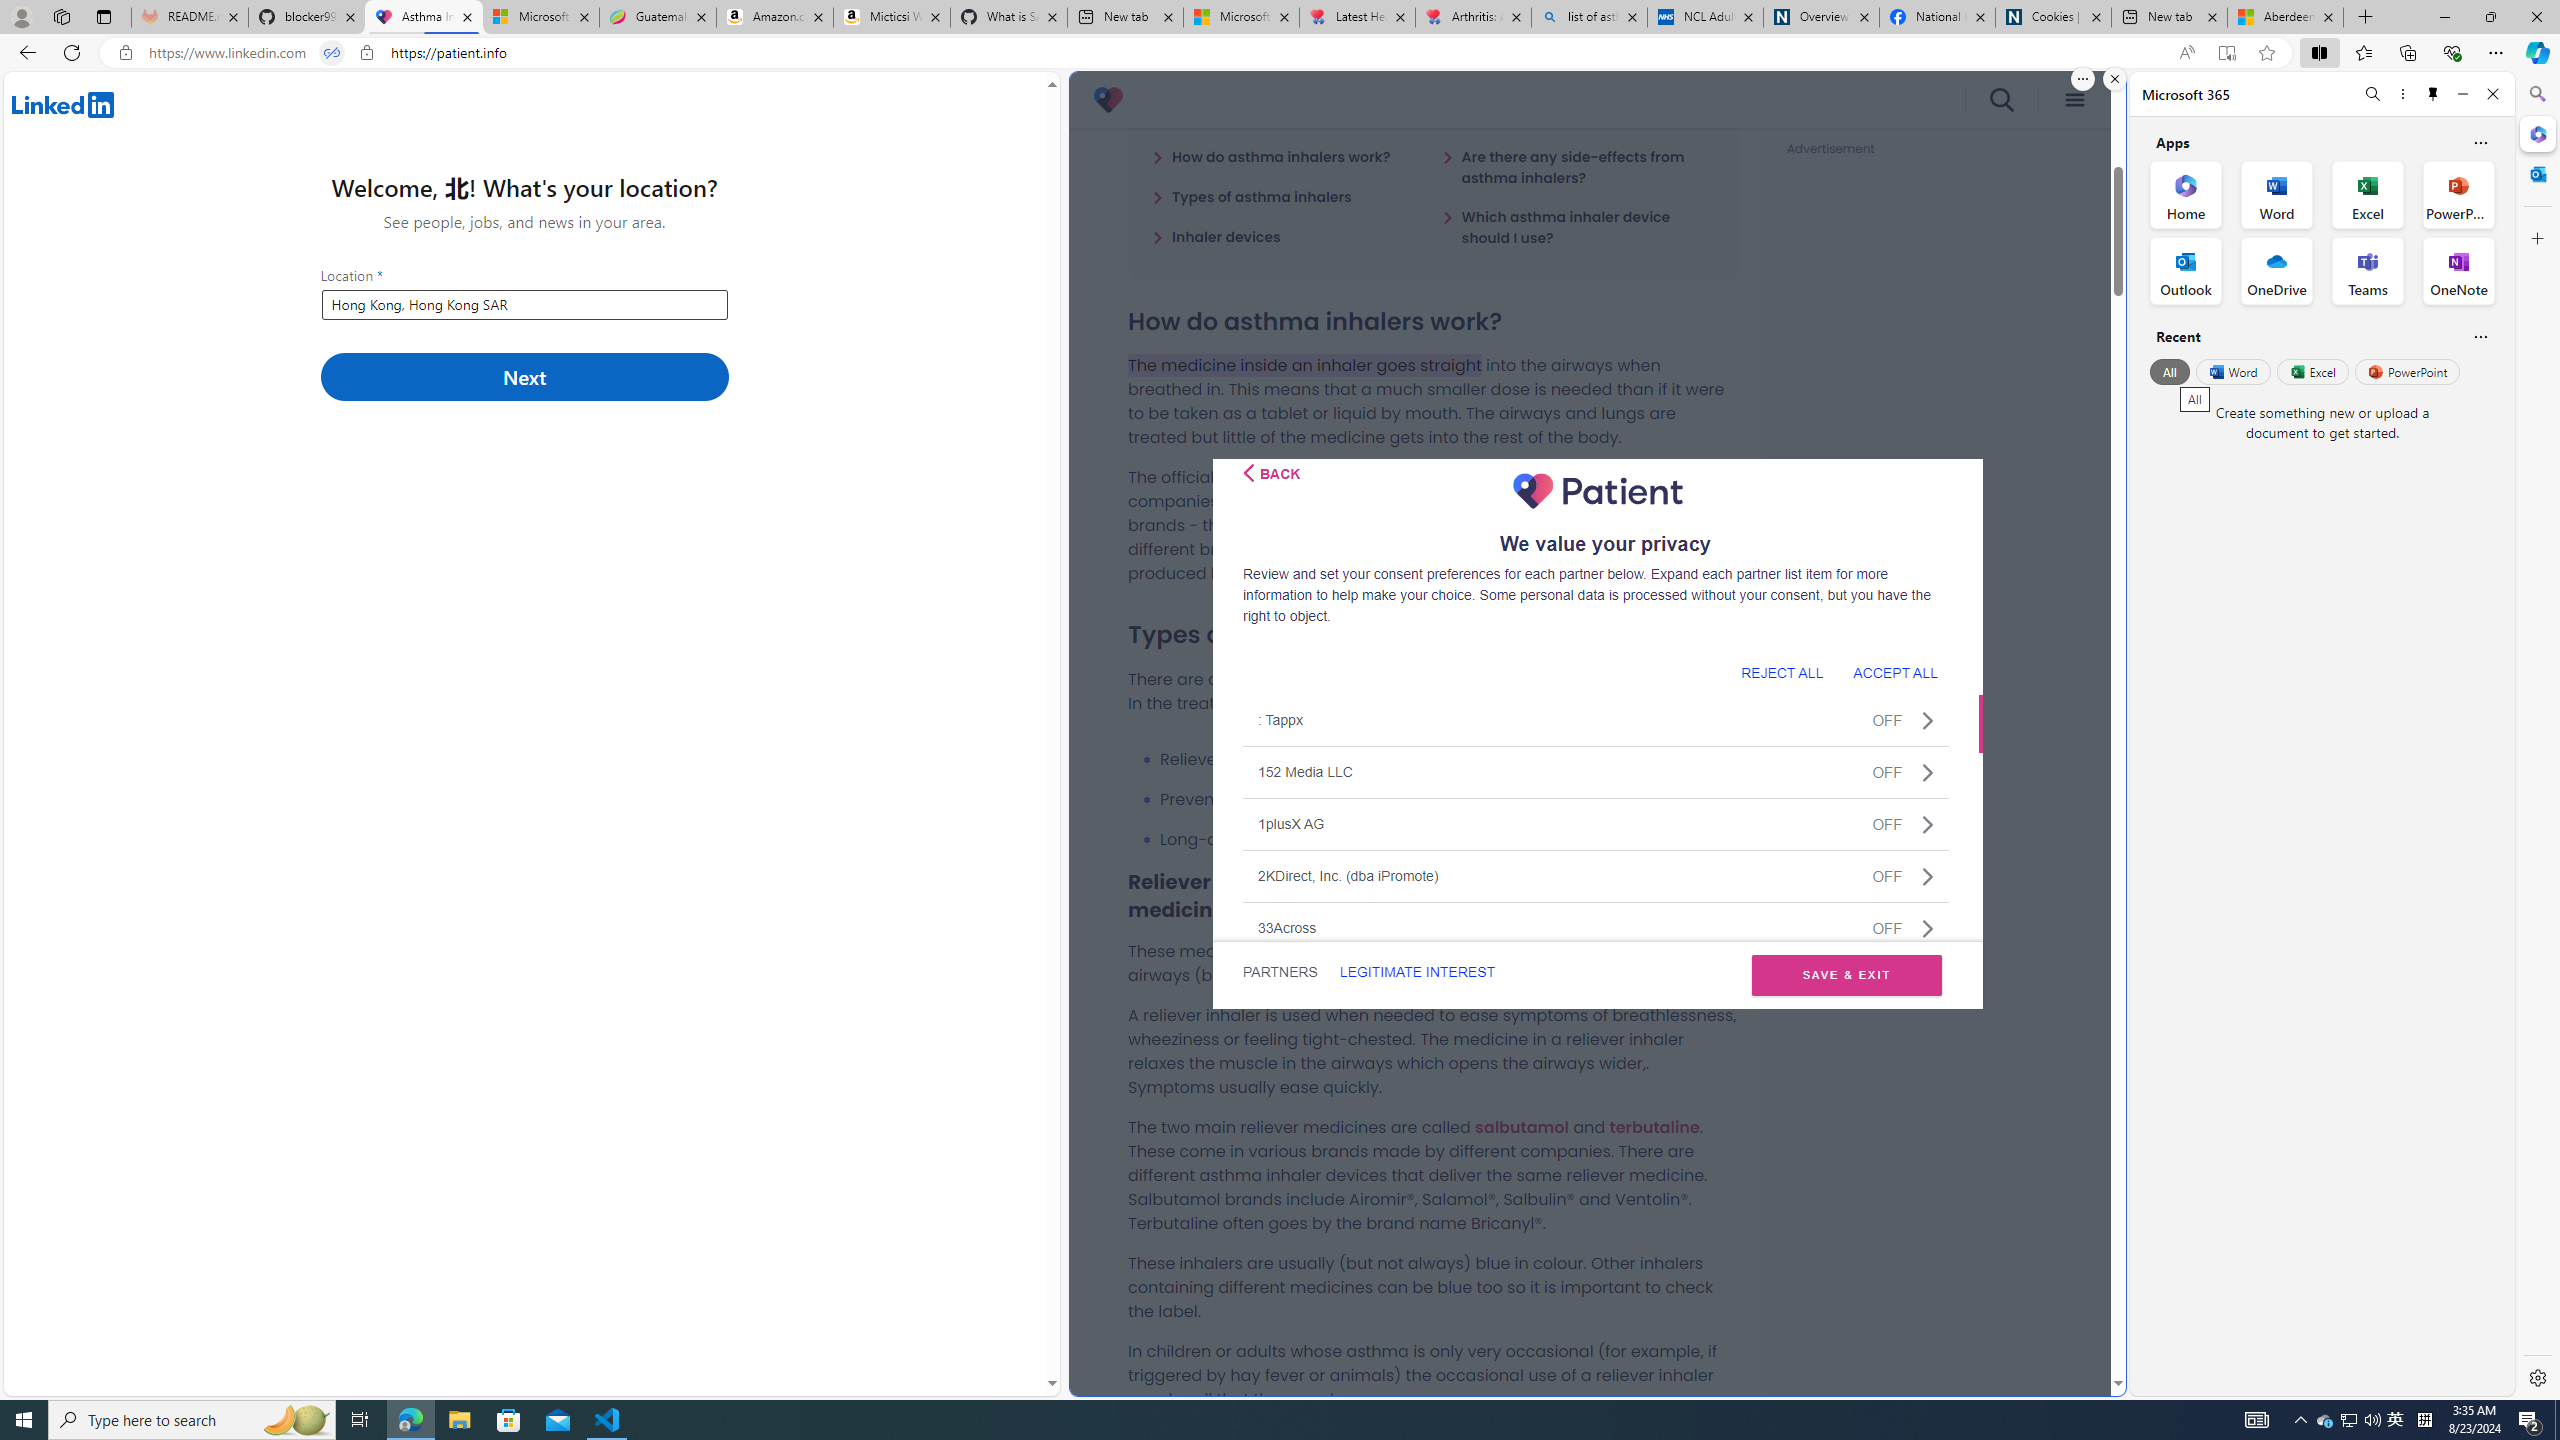  What do you see at coordinates (332, 53) in the screenshot?
I see `Tabs in split screen` at bounding box center [332, 53].